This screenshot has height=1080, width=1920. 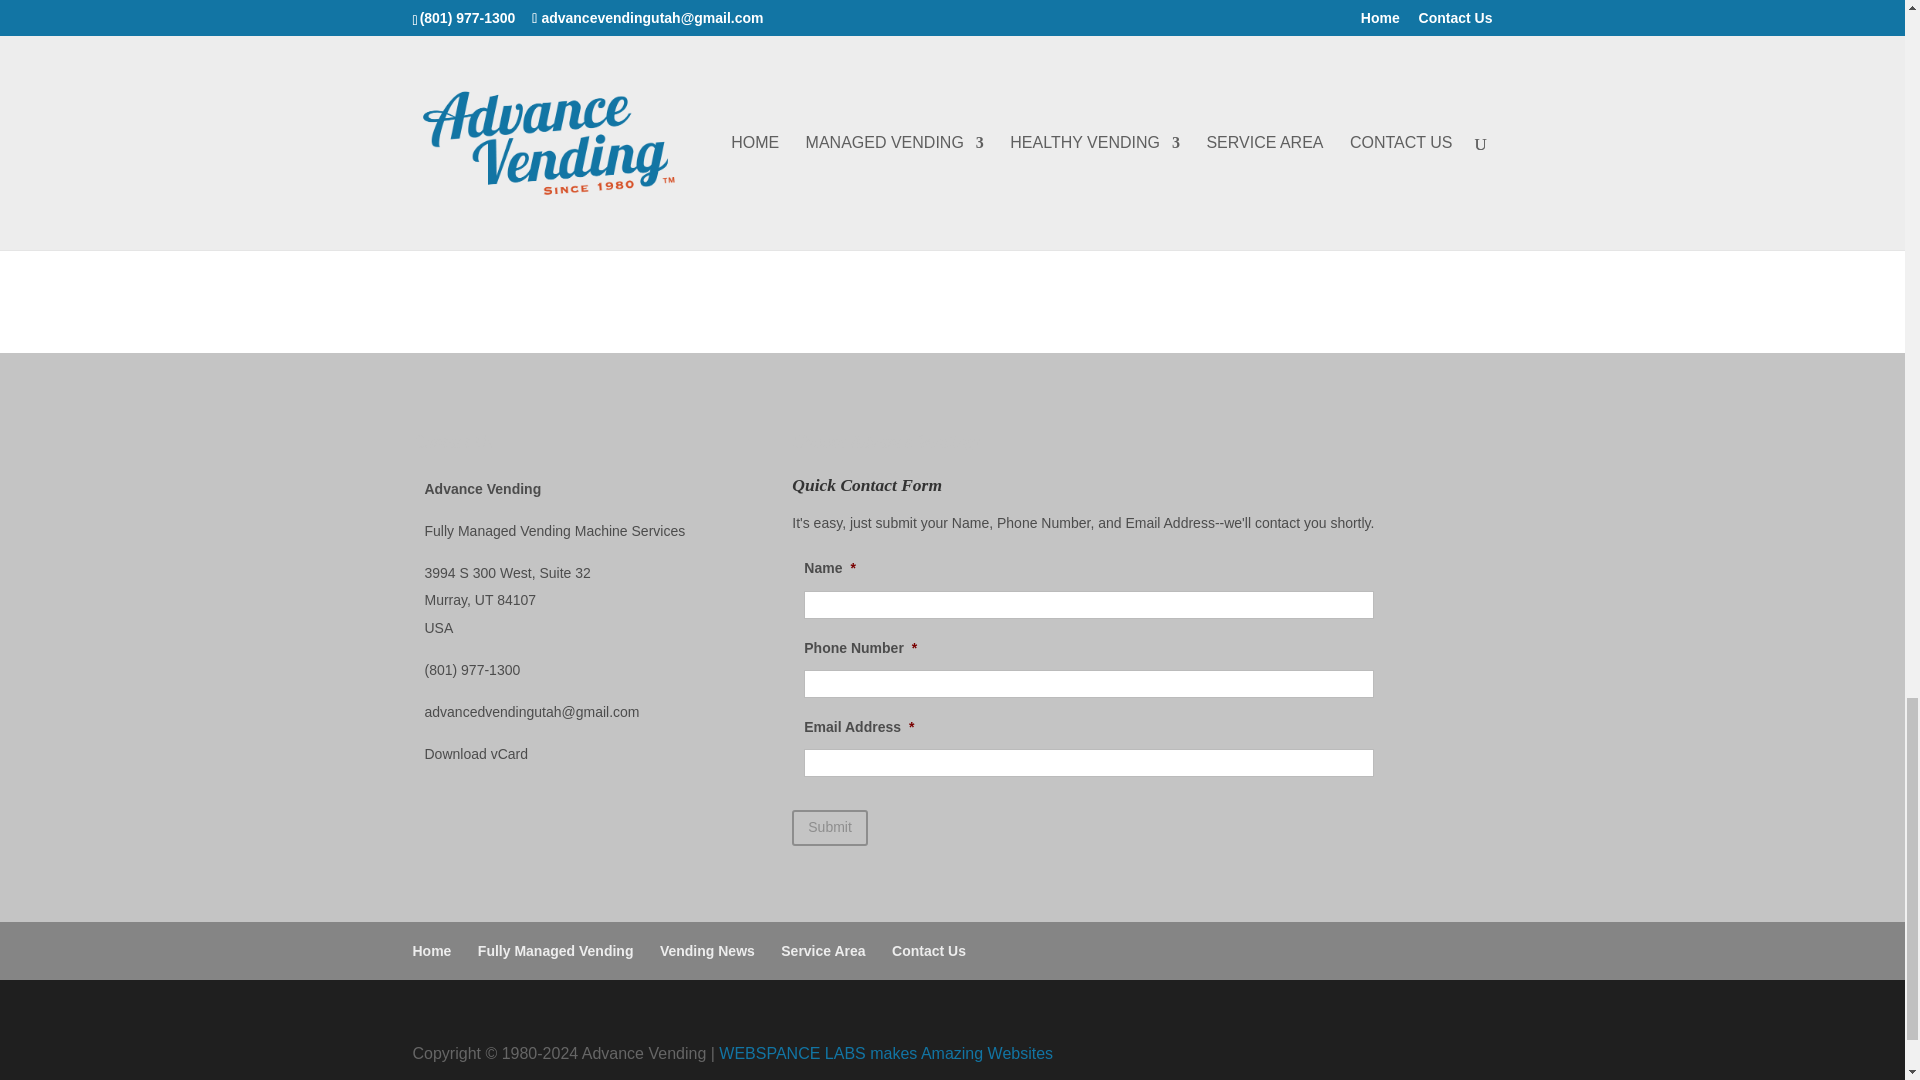 I want to click on Brupac adopts disposable in-cup packaging, so click(x=654, y=28).